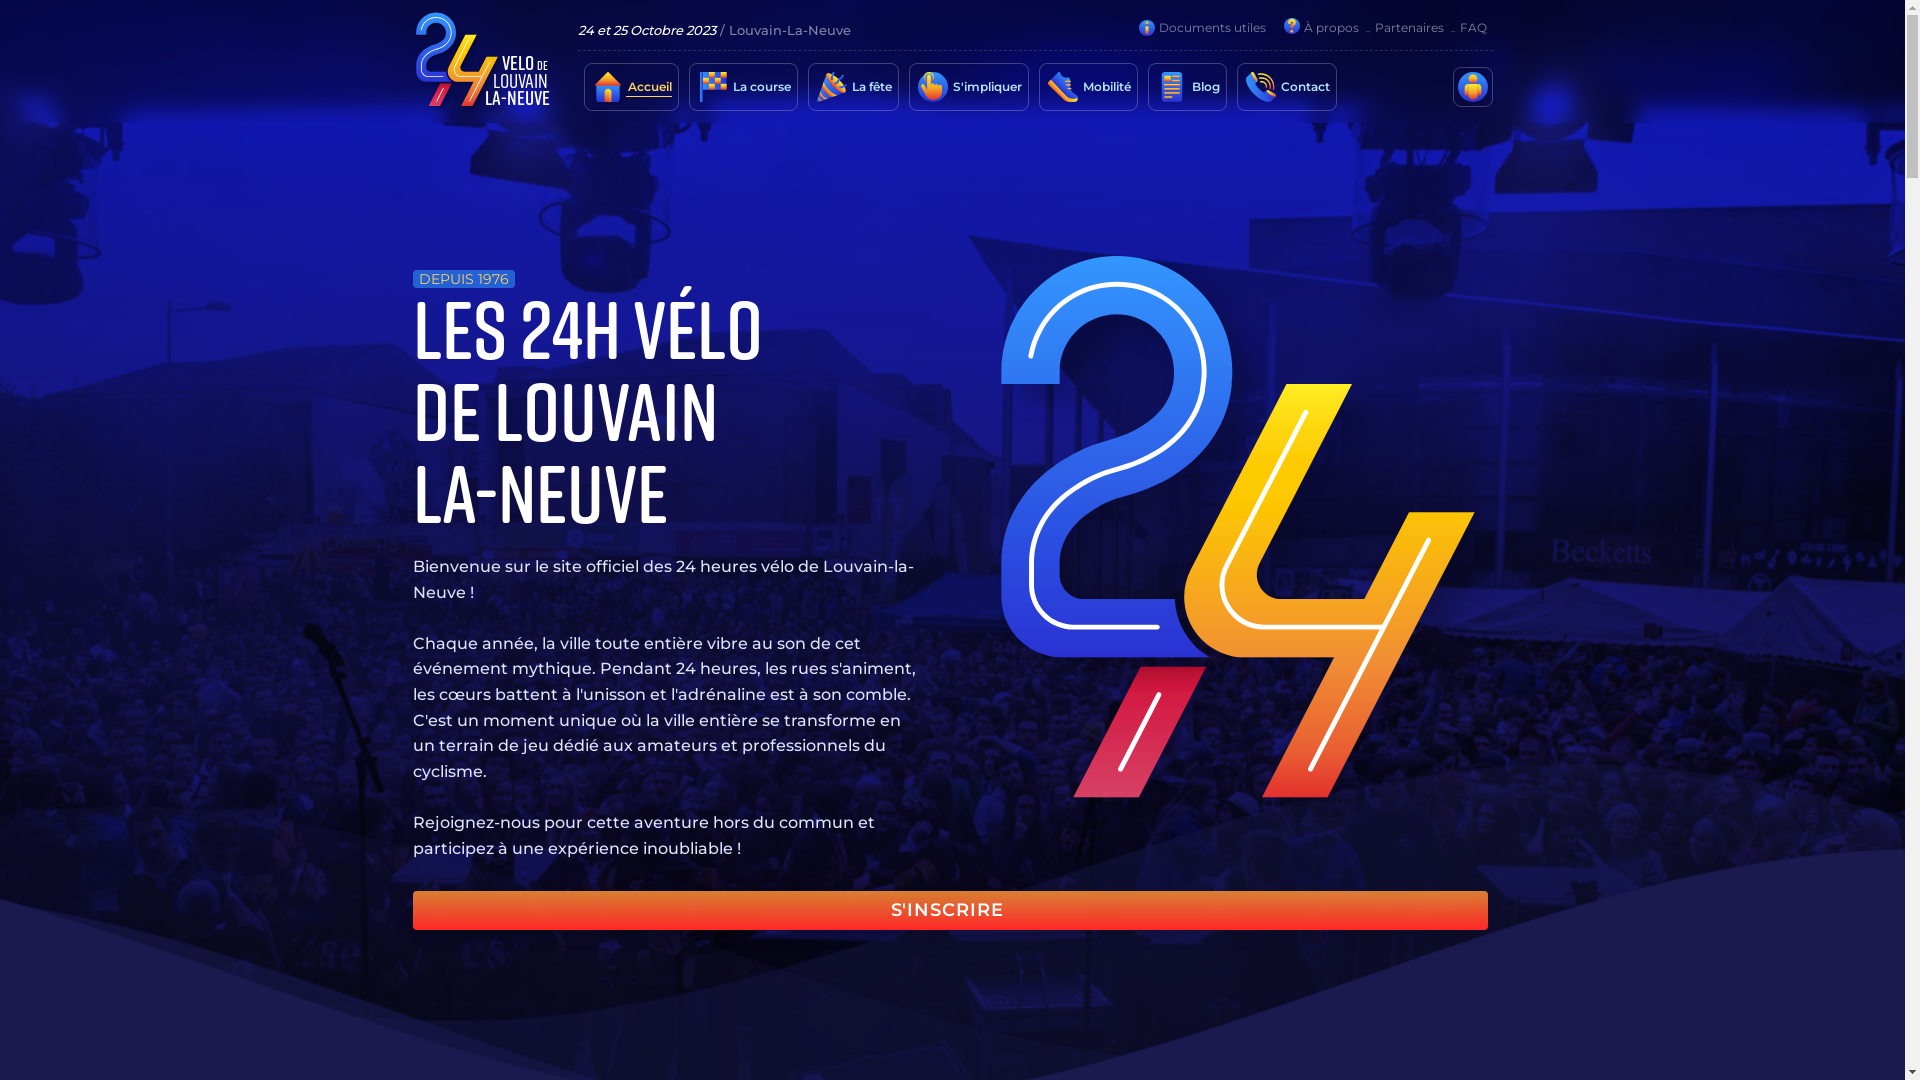 The image size is (1920, 1080). I want to click on Contact, so click(1304, 87).